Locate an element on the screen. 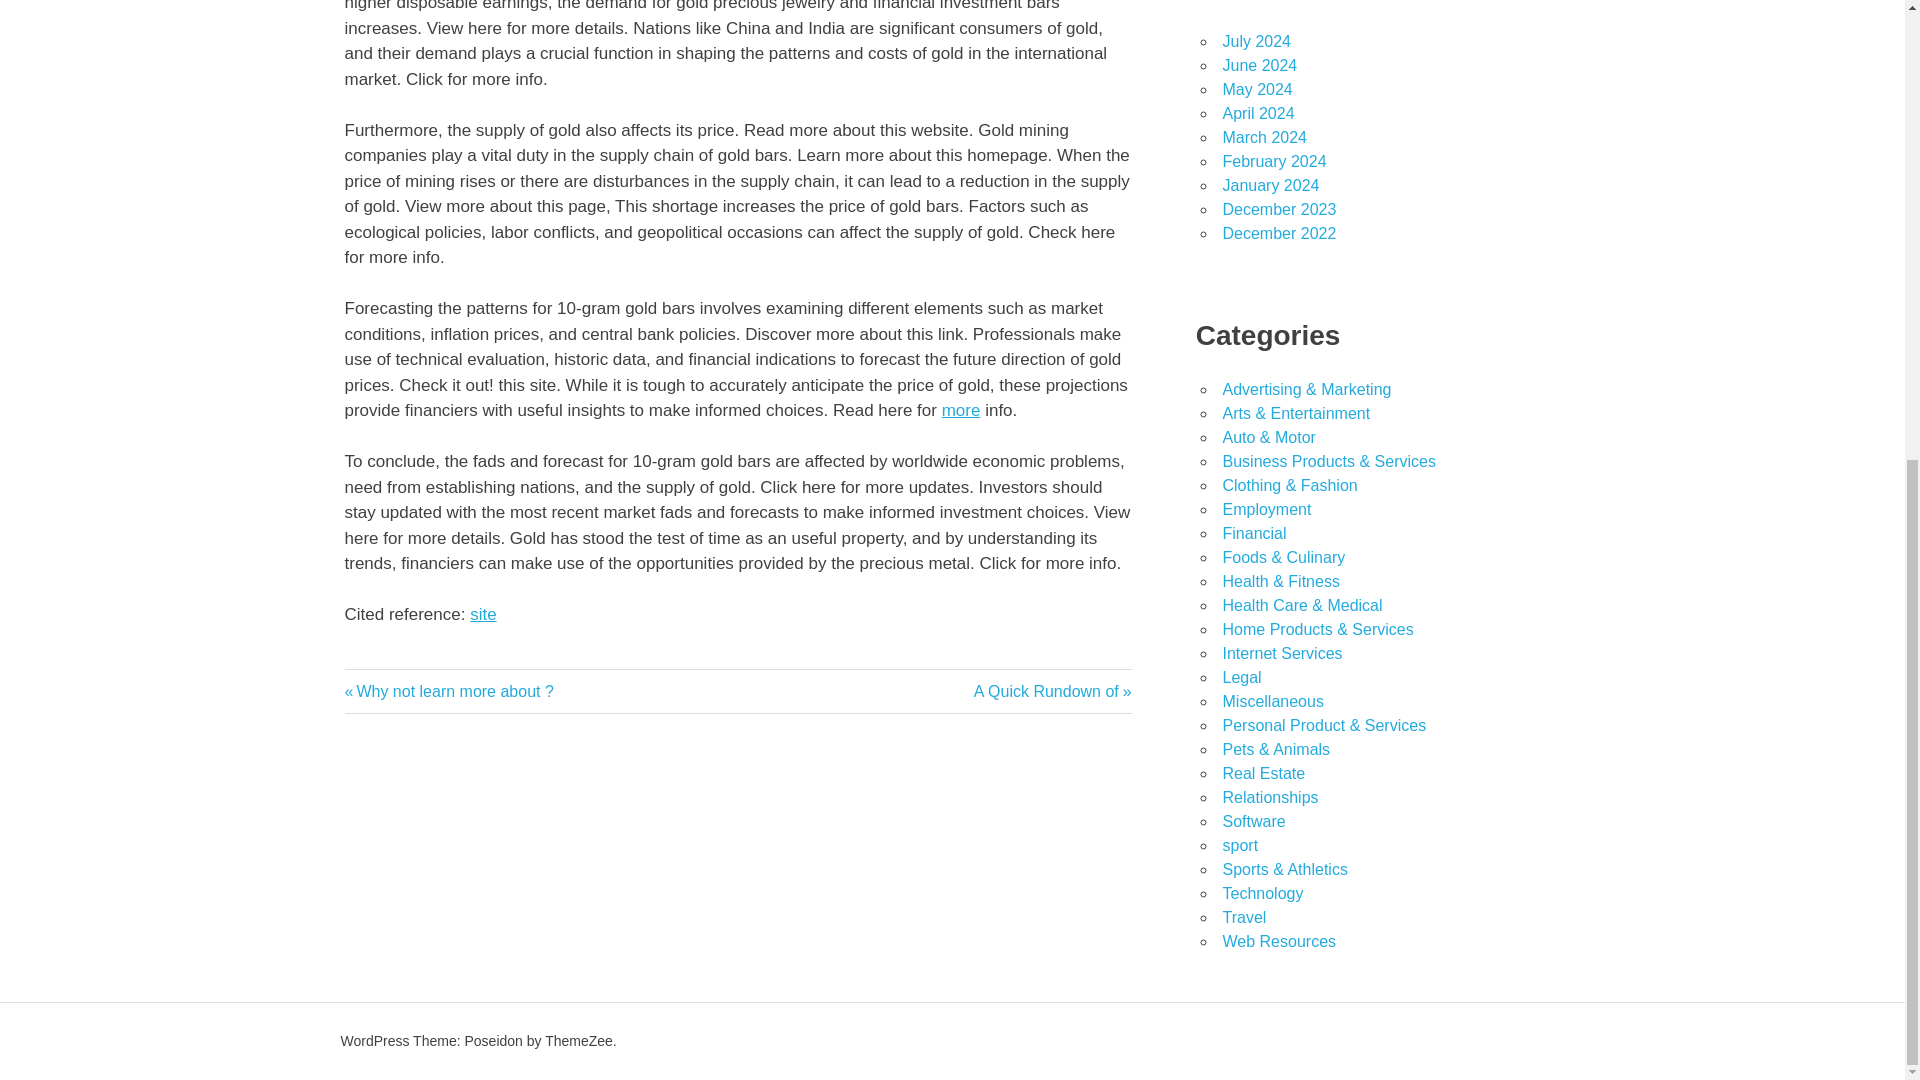  December 2023 is located at coordinates (1270, 186).